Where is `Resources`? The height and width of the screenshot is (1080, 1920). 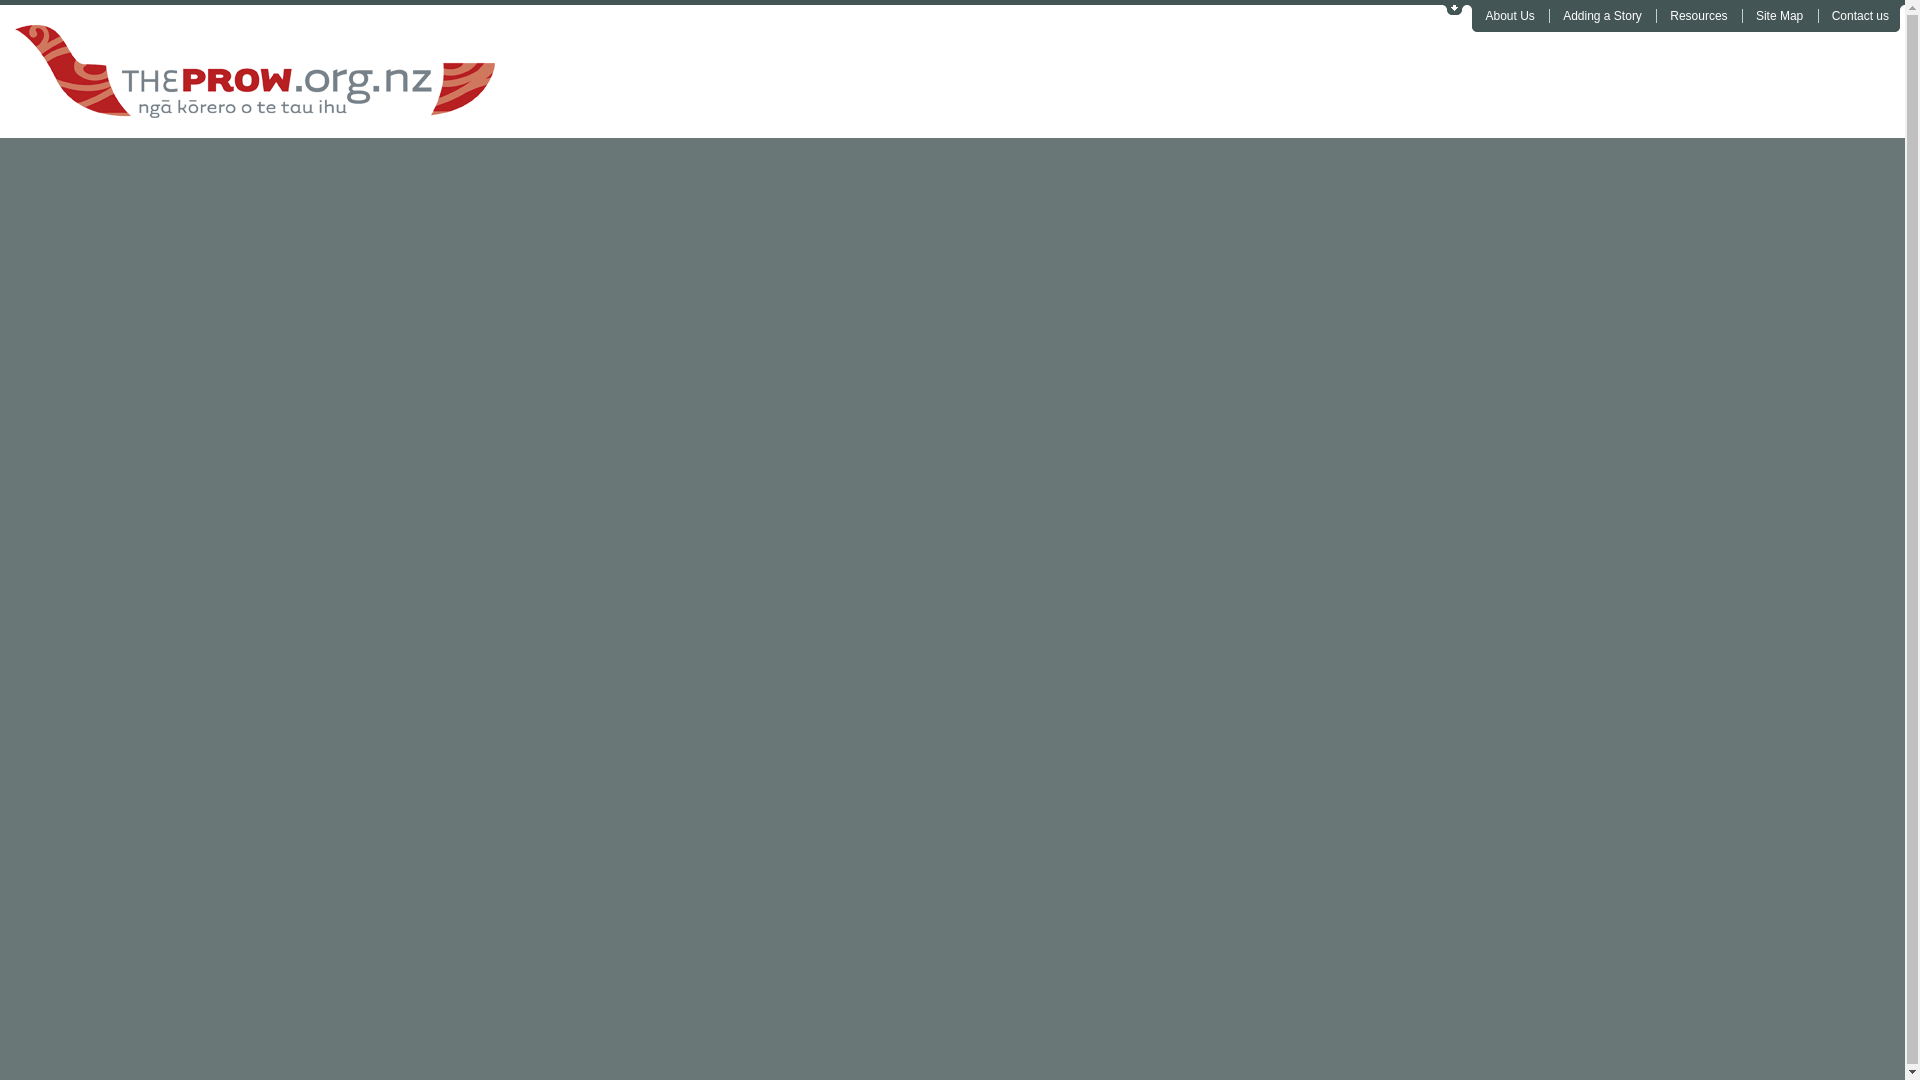 Resources is located at coordinates (1698, 15).